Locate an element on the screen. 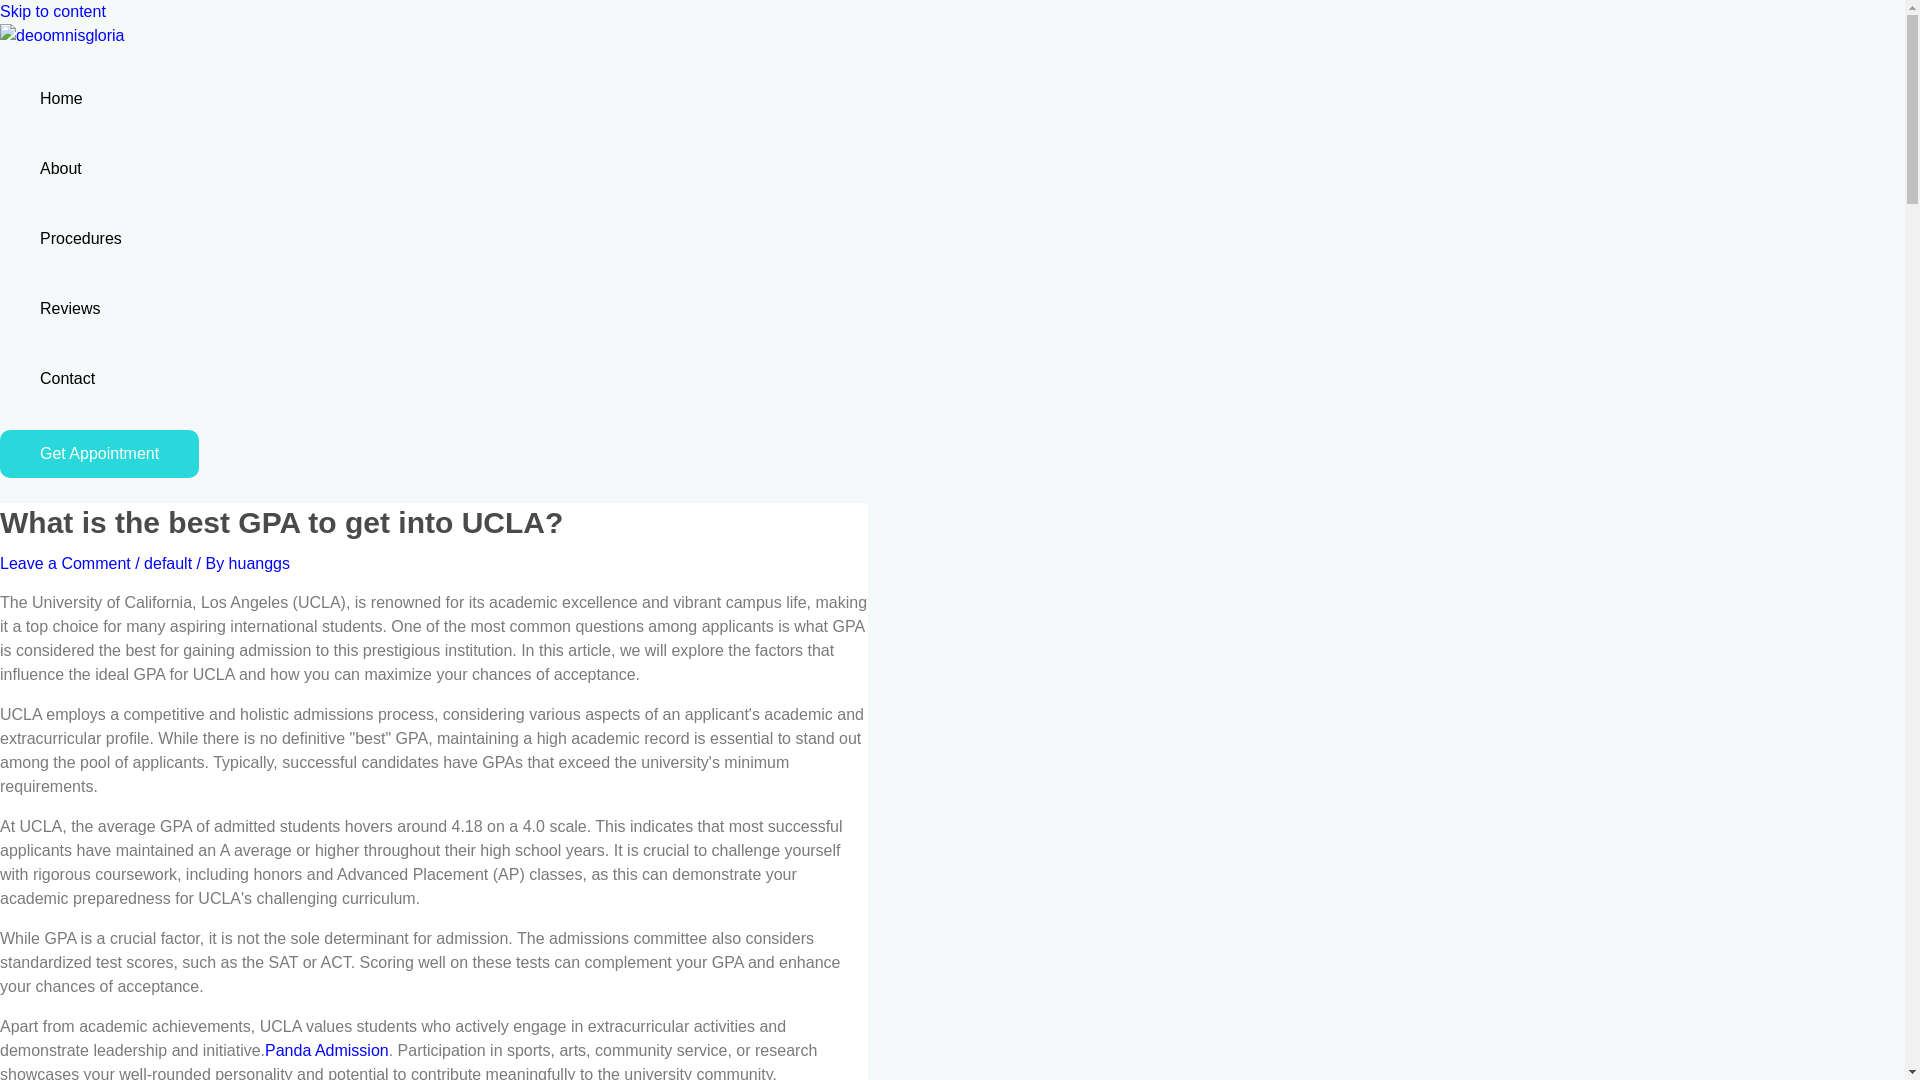 This screenshot has width=1920, height=1080. default is located at coordinates (168, 564).